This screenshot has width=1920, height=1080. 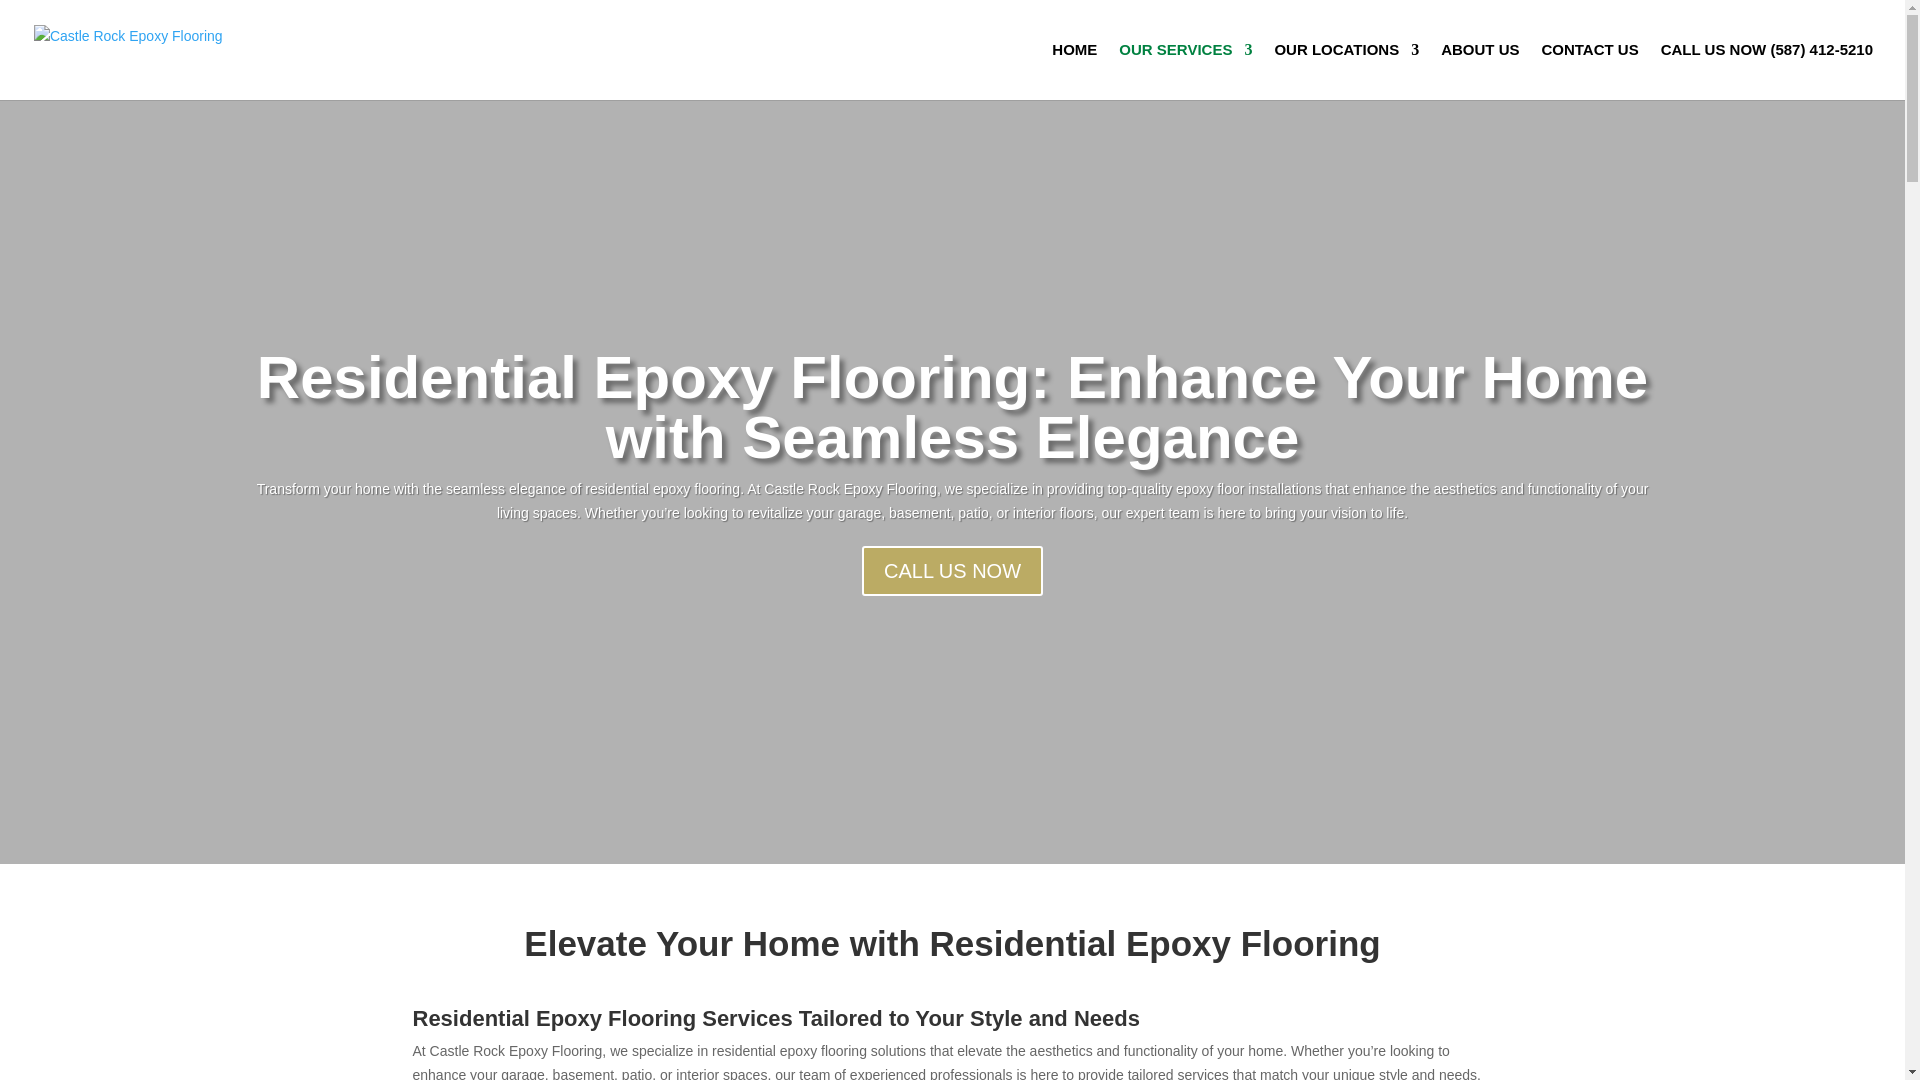 What do you see at coordinates (1074, 72) in the screenshot?
I see `HOME` at bounding box center [1074, 72].